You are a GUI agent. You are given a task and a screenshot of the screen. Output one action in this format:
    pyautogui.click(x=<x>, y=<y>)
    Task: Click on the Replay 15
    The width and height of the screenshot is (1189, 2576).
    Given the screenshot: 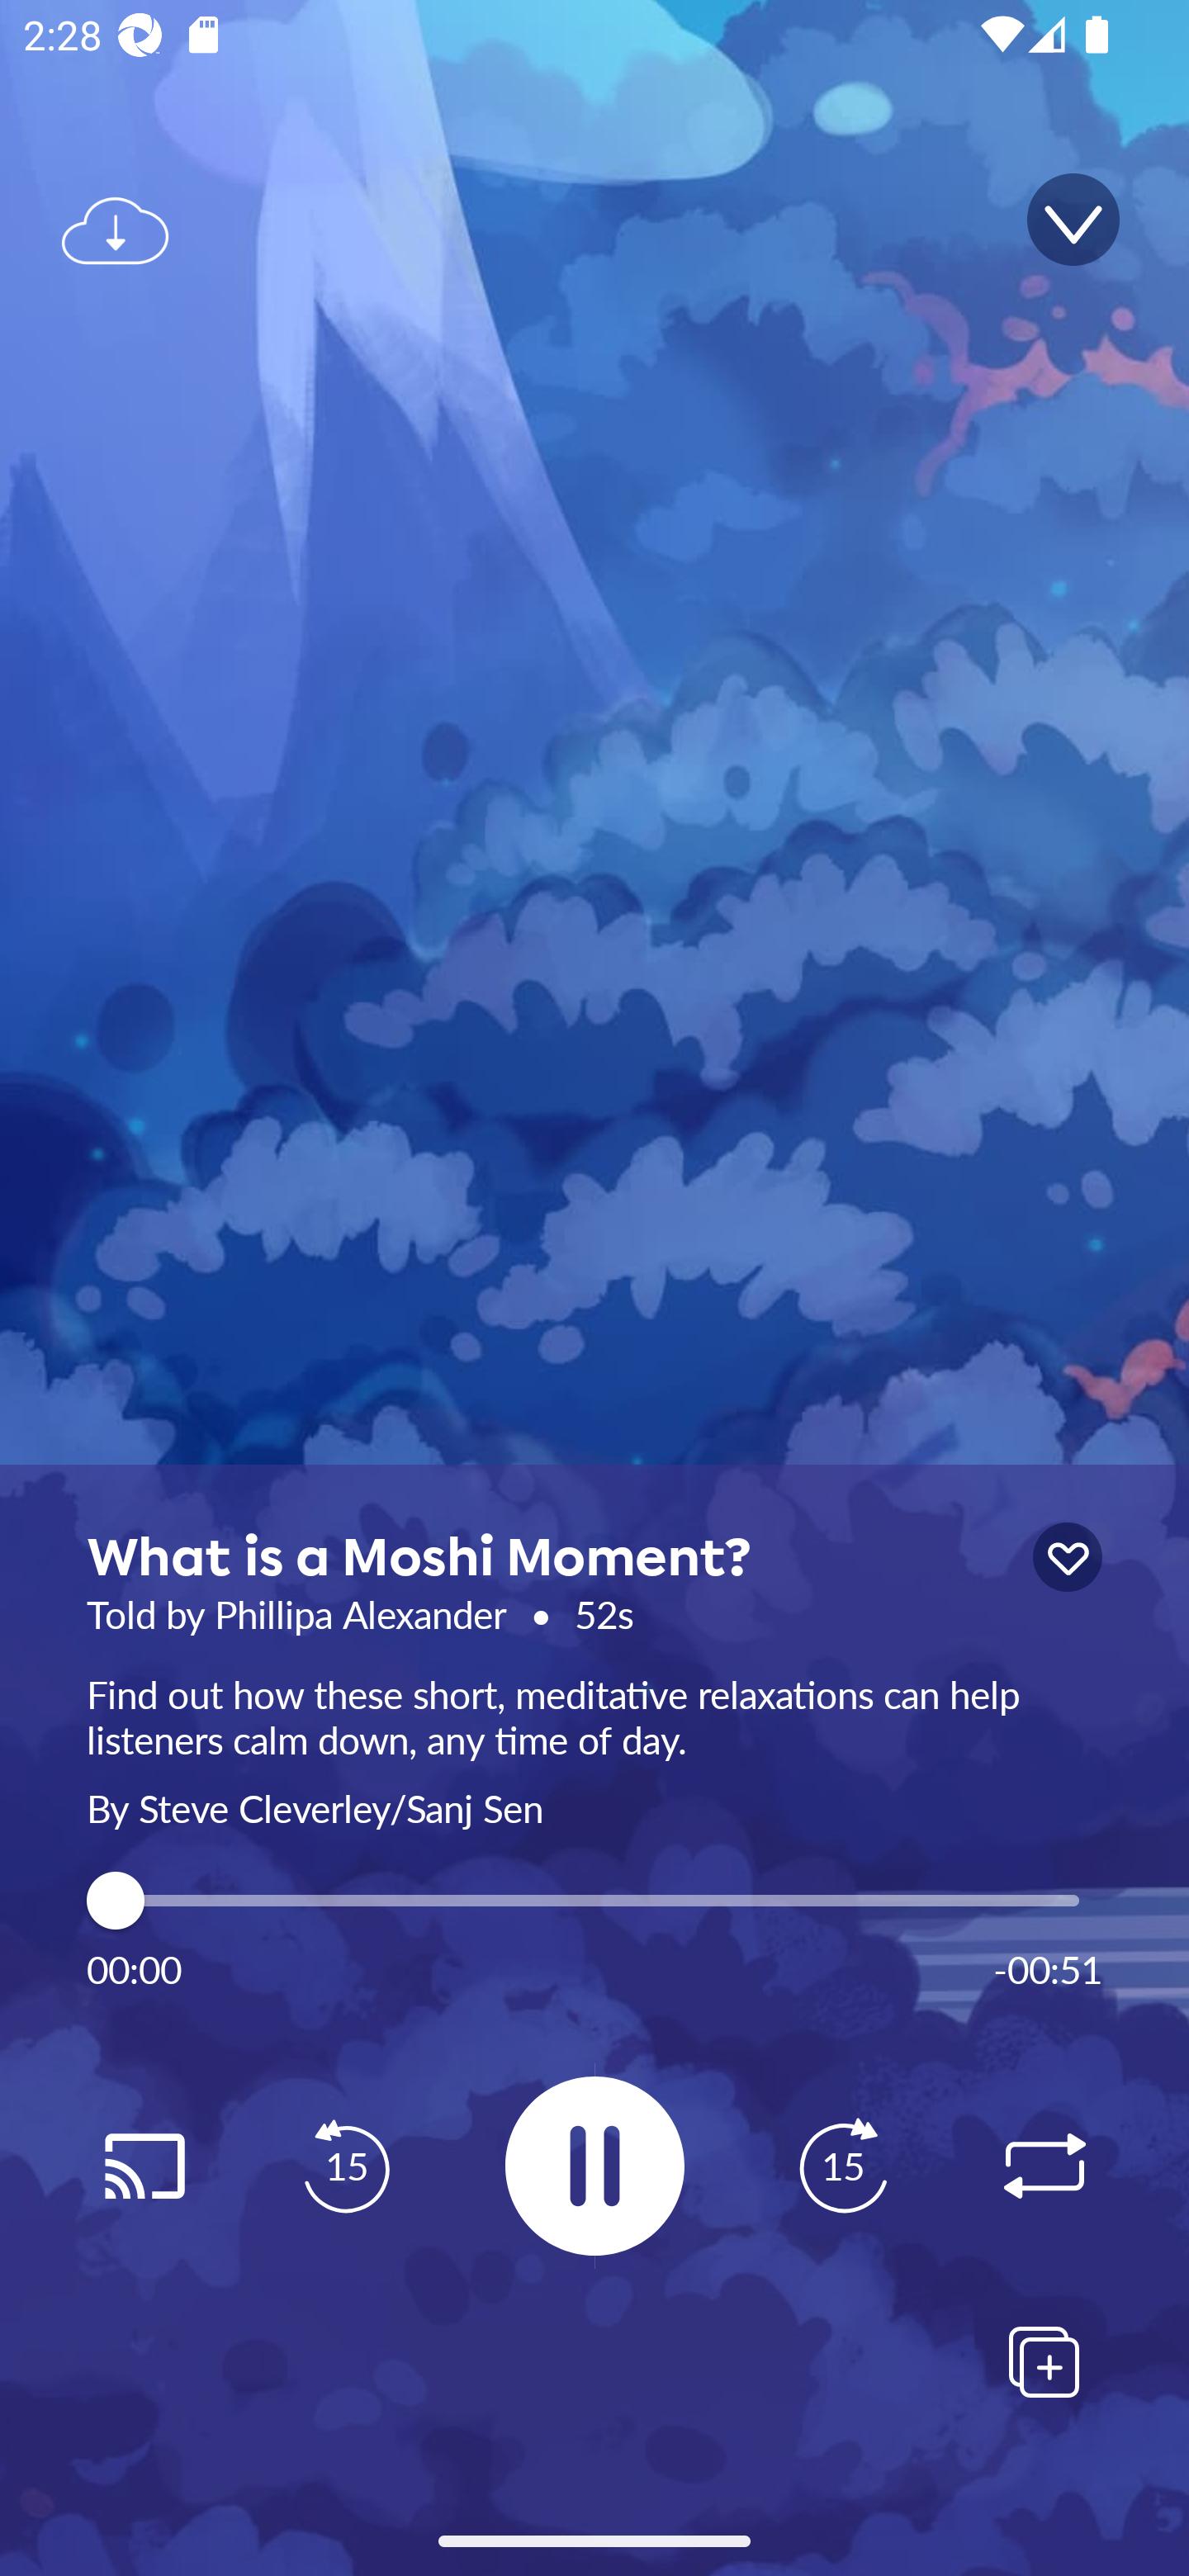 What is the action you would take?
    pyautogui.click(x=346, y=2166)
    